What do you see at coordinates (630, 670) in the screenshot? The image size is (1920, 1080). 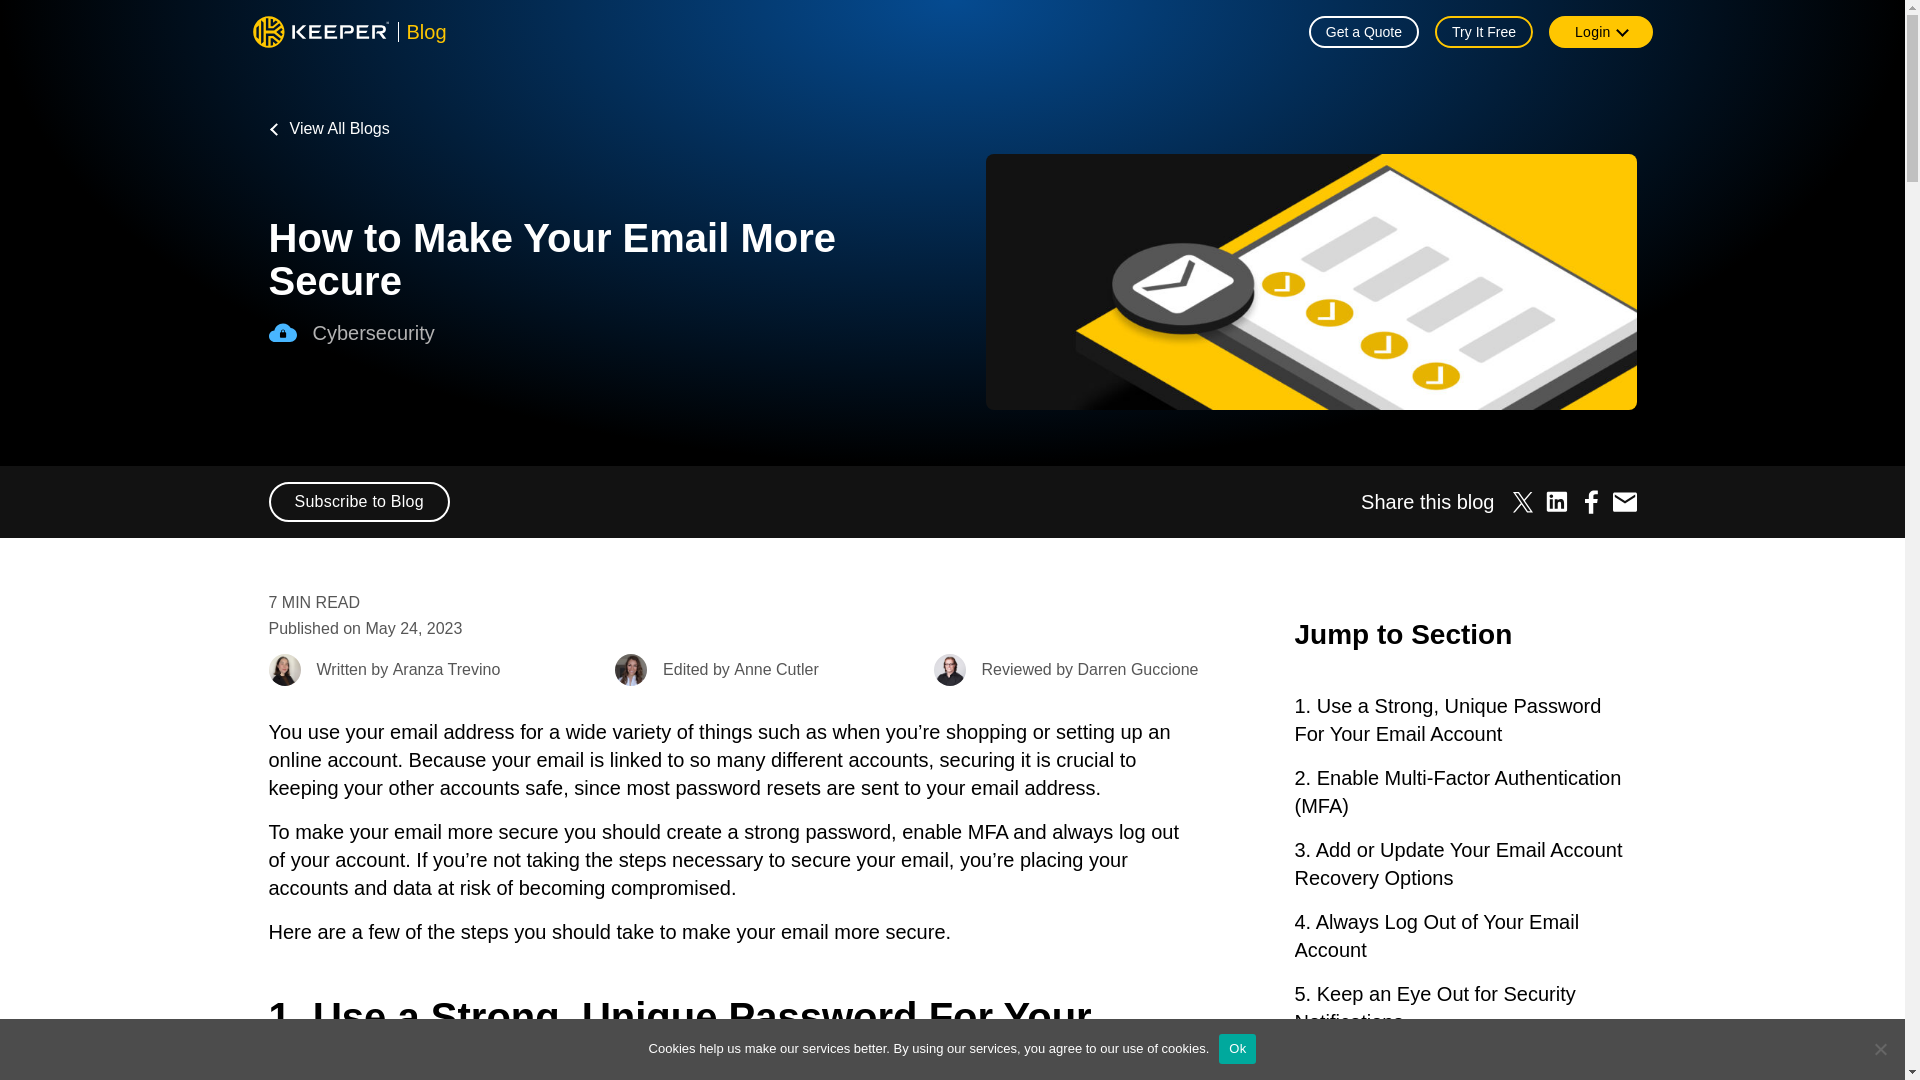 I see `Anne Cutler` at bounding box center [630, 670].